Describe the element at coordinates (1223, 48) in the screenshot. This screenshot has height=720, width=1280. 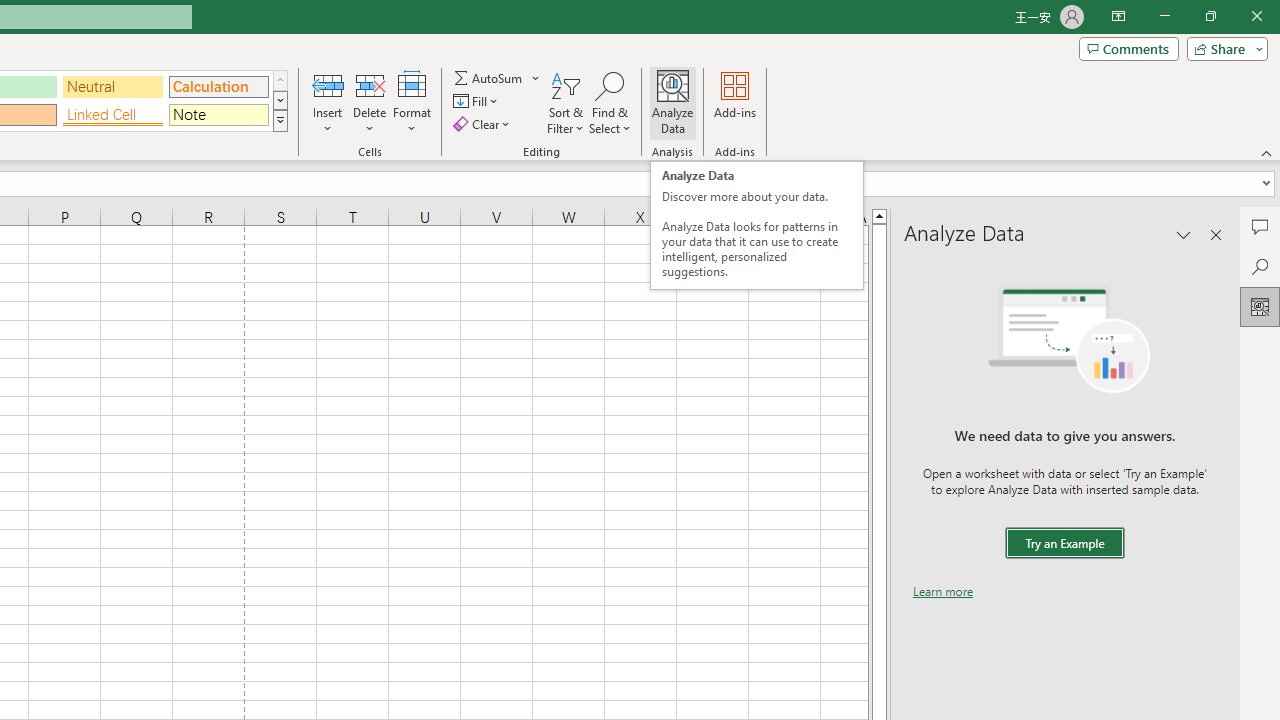
I see `Share` at that location.